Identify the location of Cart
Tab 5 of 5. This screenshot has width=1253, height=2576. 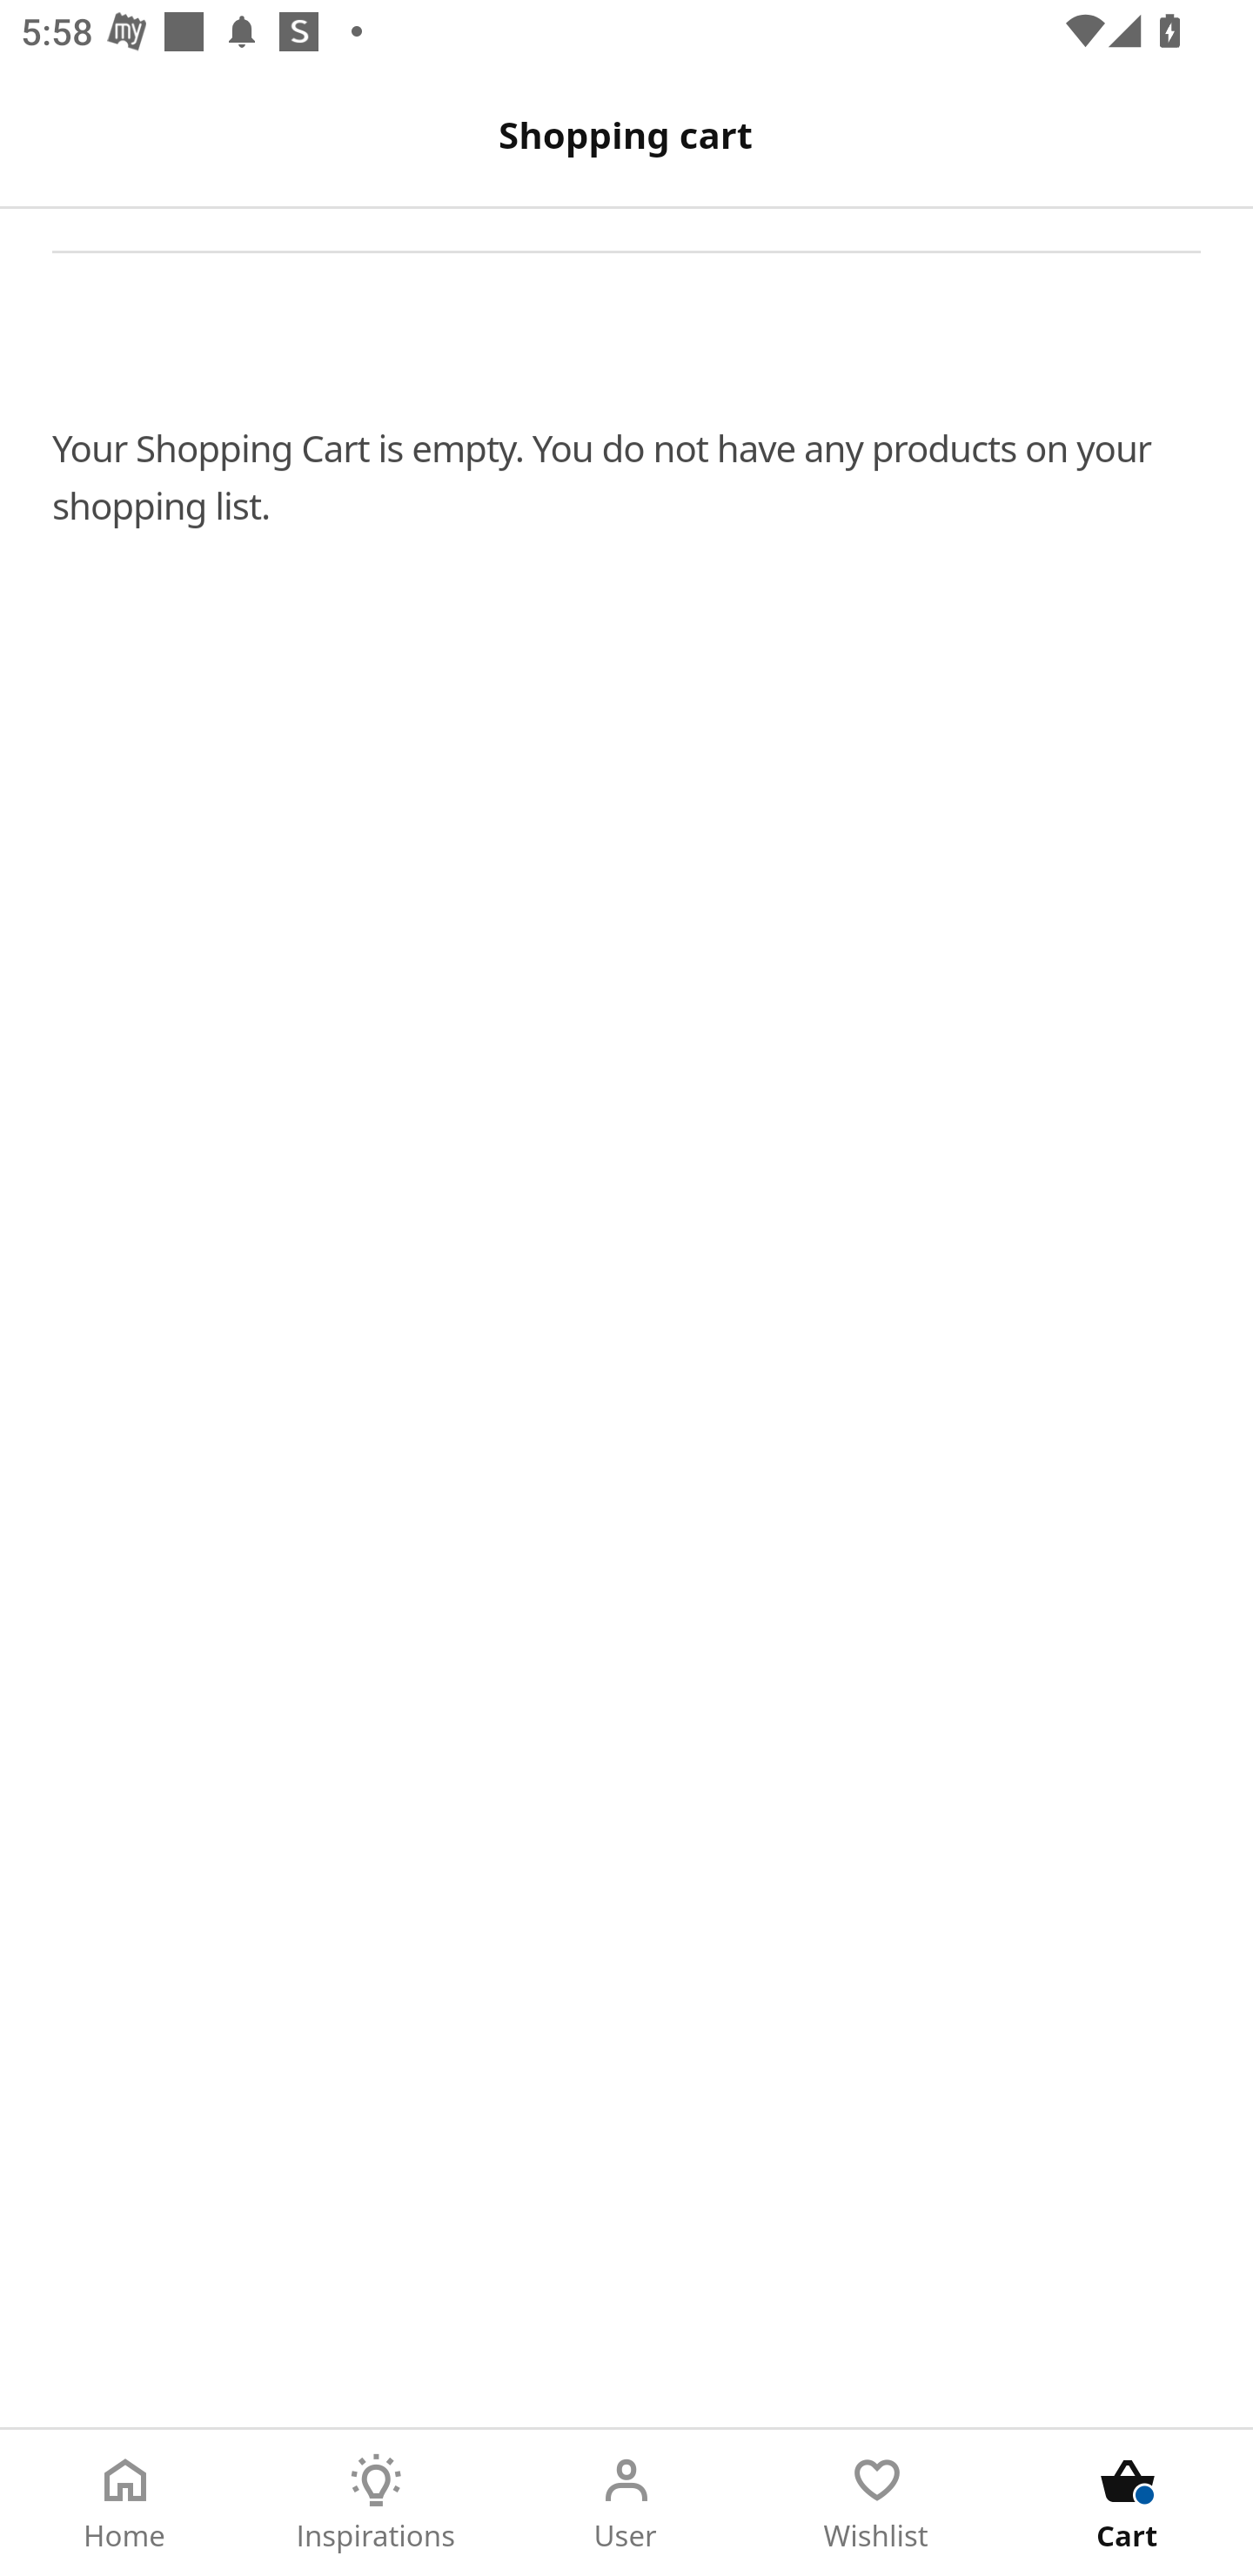
(1128, 2503).